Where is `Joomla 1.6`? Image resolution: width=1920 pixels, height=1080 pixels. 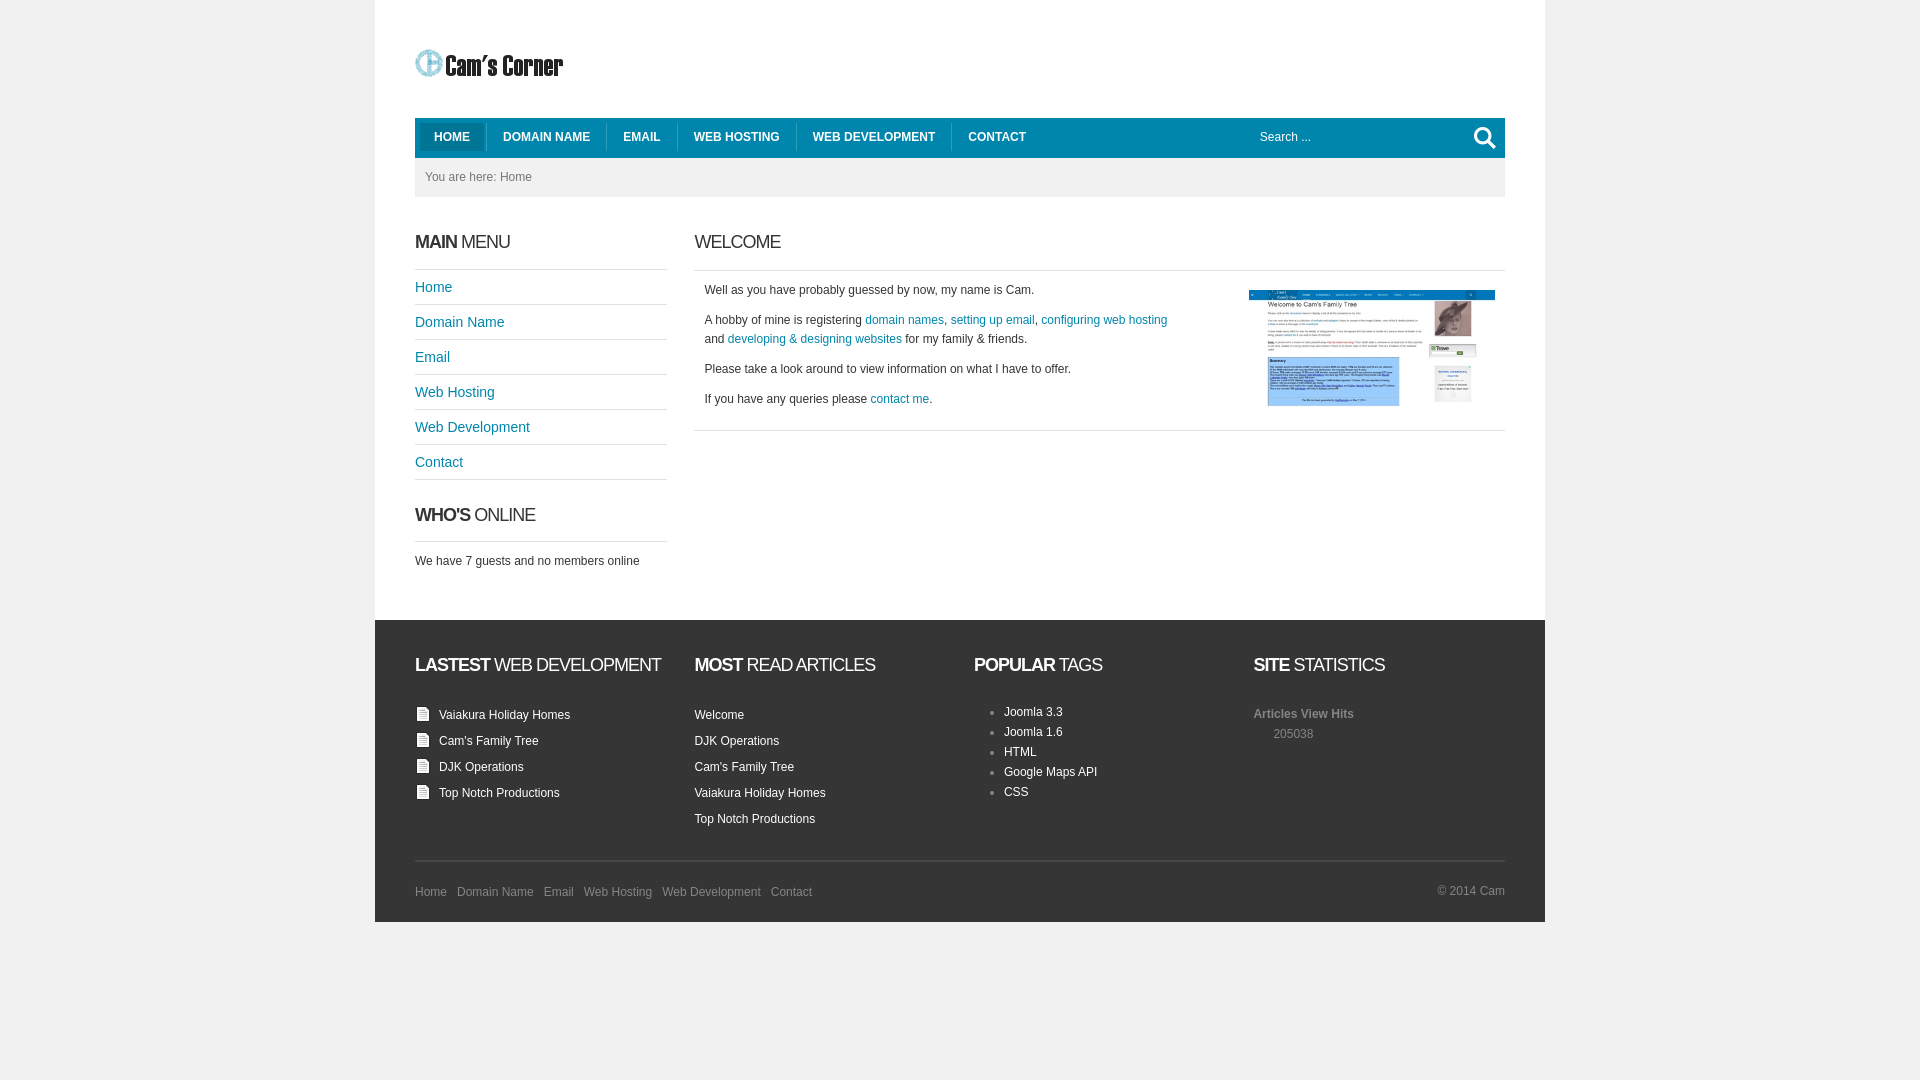 Joomla 1.6 is located at coordinates (1034, 732).